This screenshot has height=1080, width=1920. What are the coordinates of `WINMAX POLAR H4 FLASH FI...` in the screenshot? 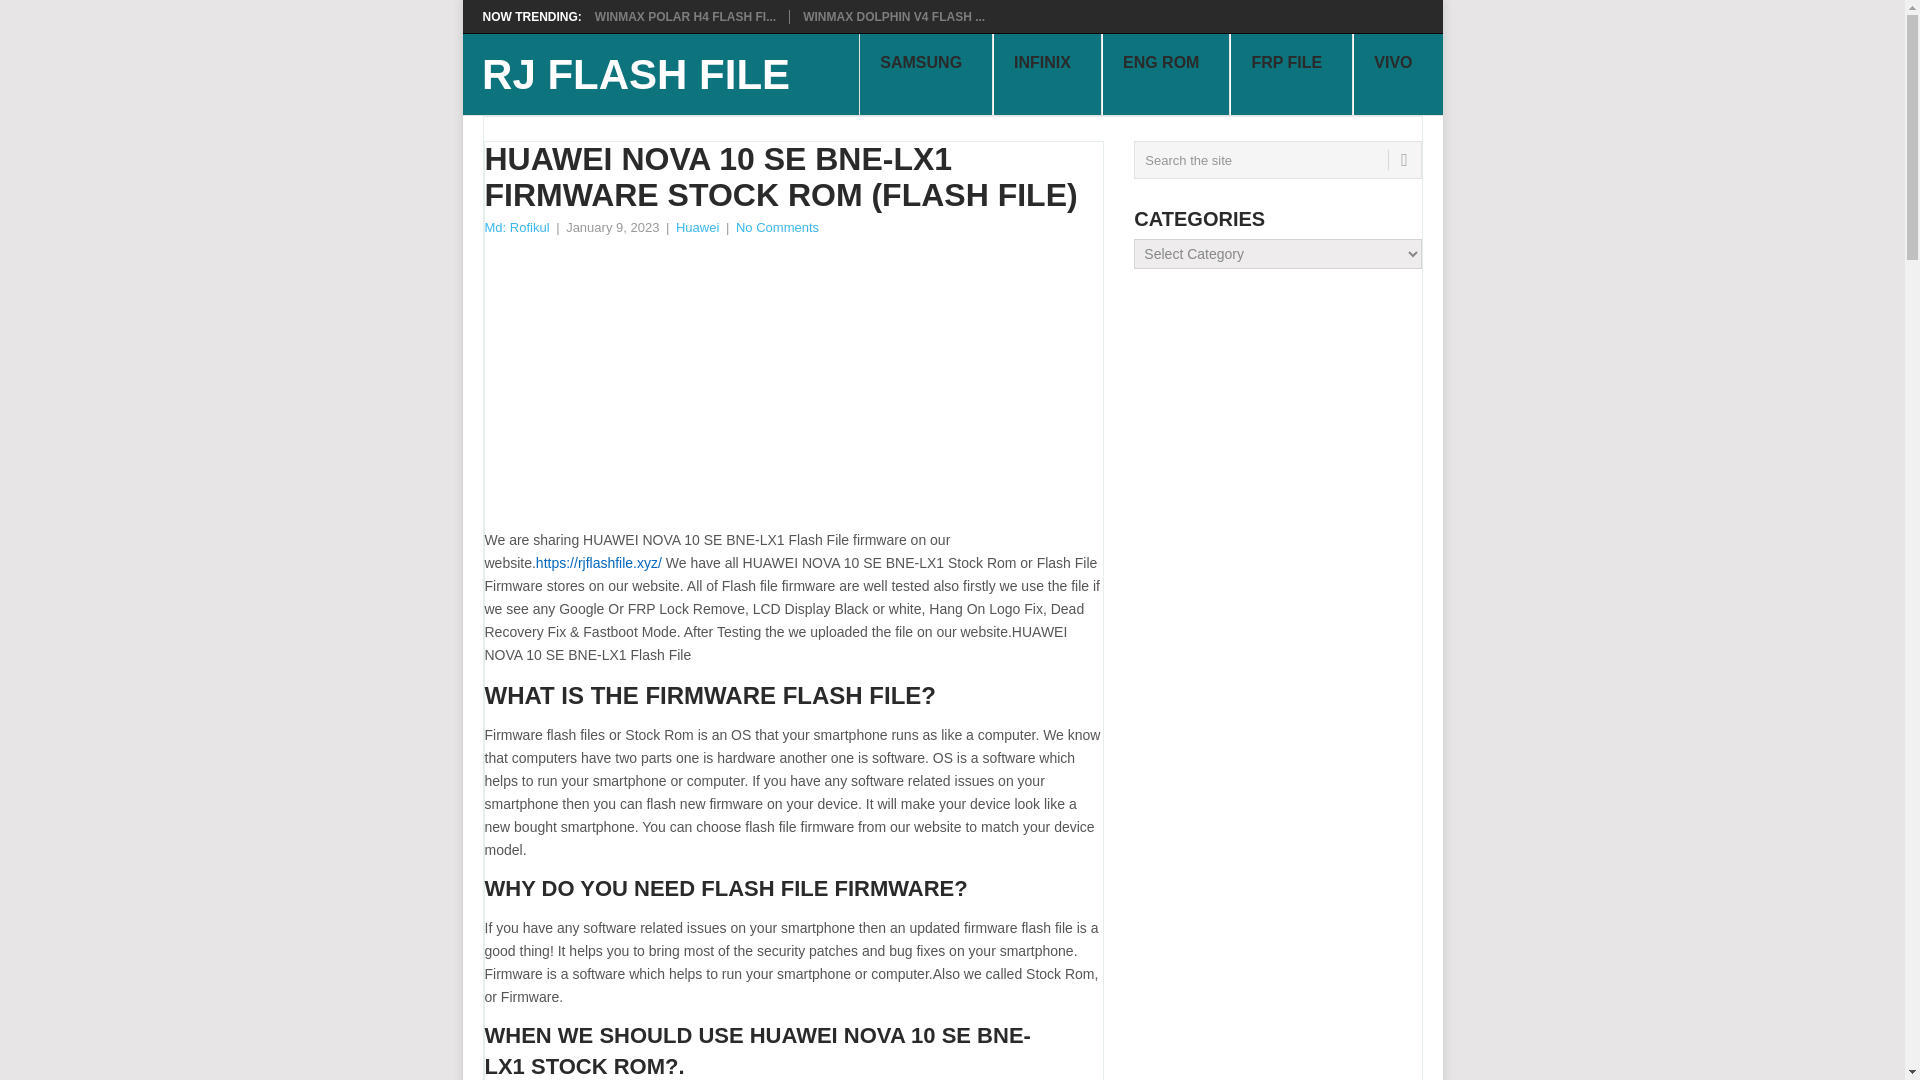 It's located at (685, 16).